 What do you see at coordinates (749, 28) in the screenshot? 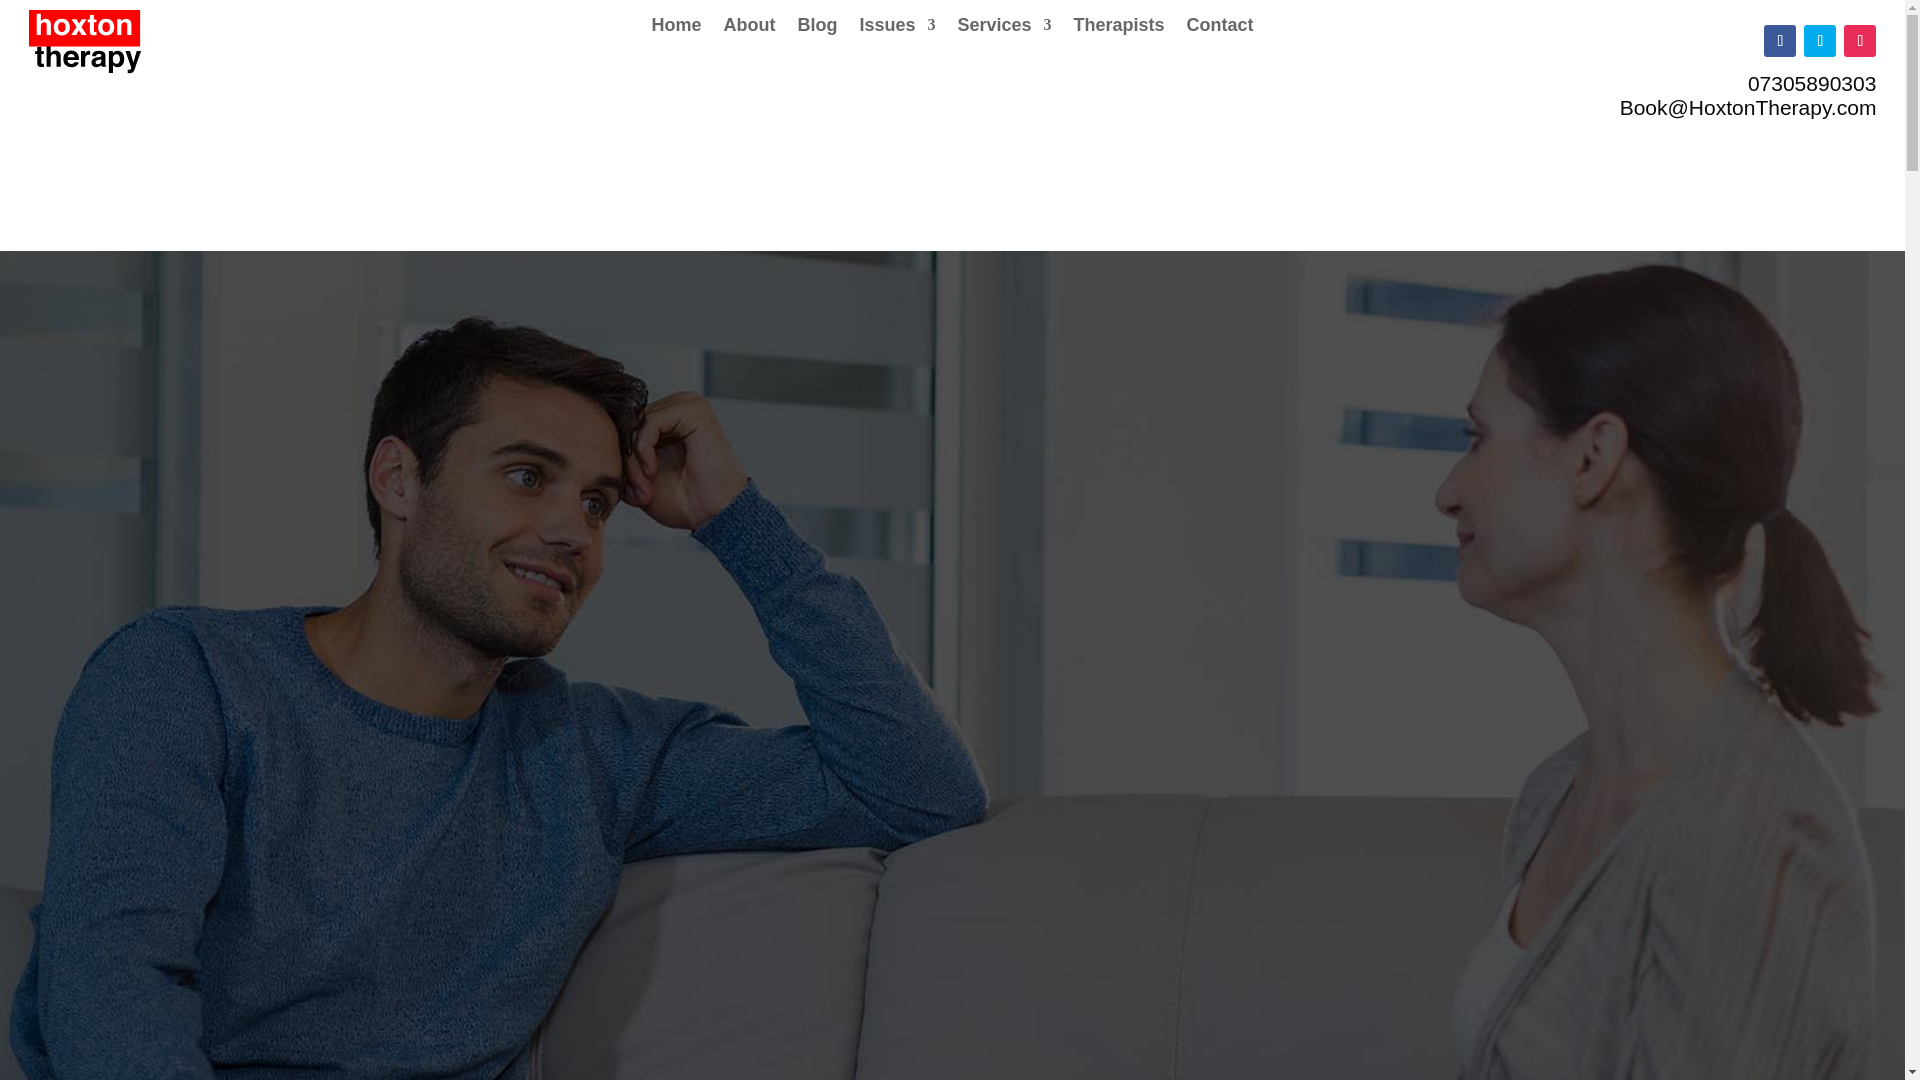
I see `About` at bounding box center [749, 28].